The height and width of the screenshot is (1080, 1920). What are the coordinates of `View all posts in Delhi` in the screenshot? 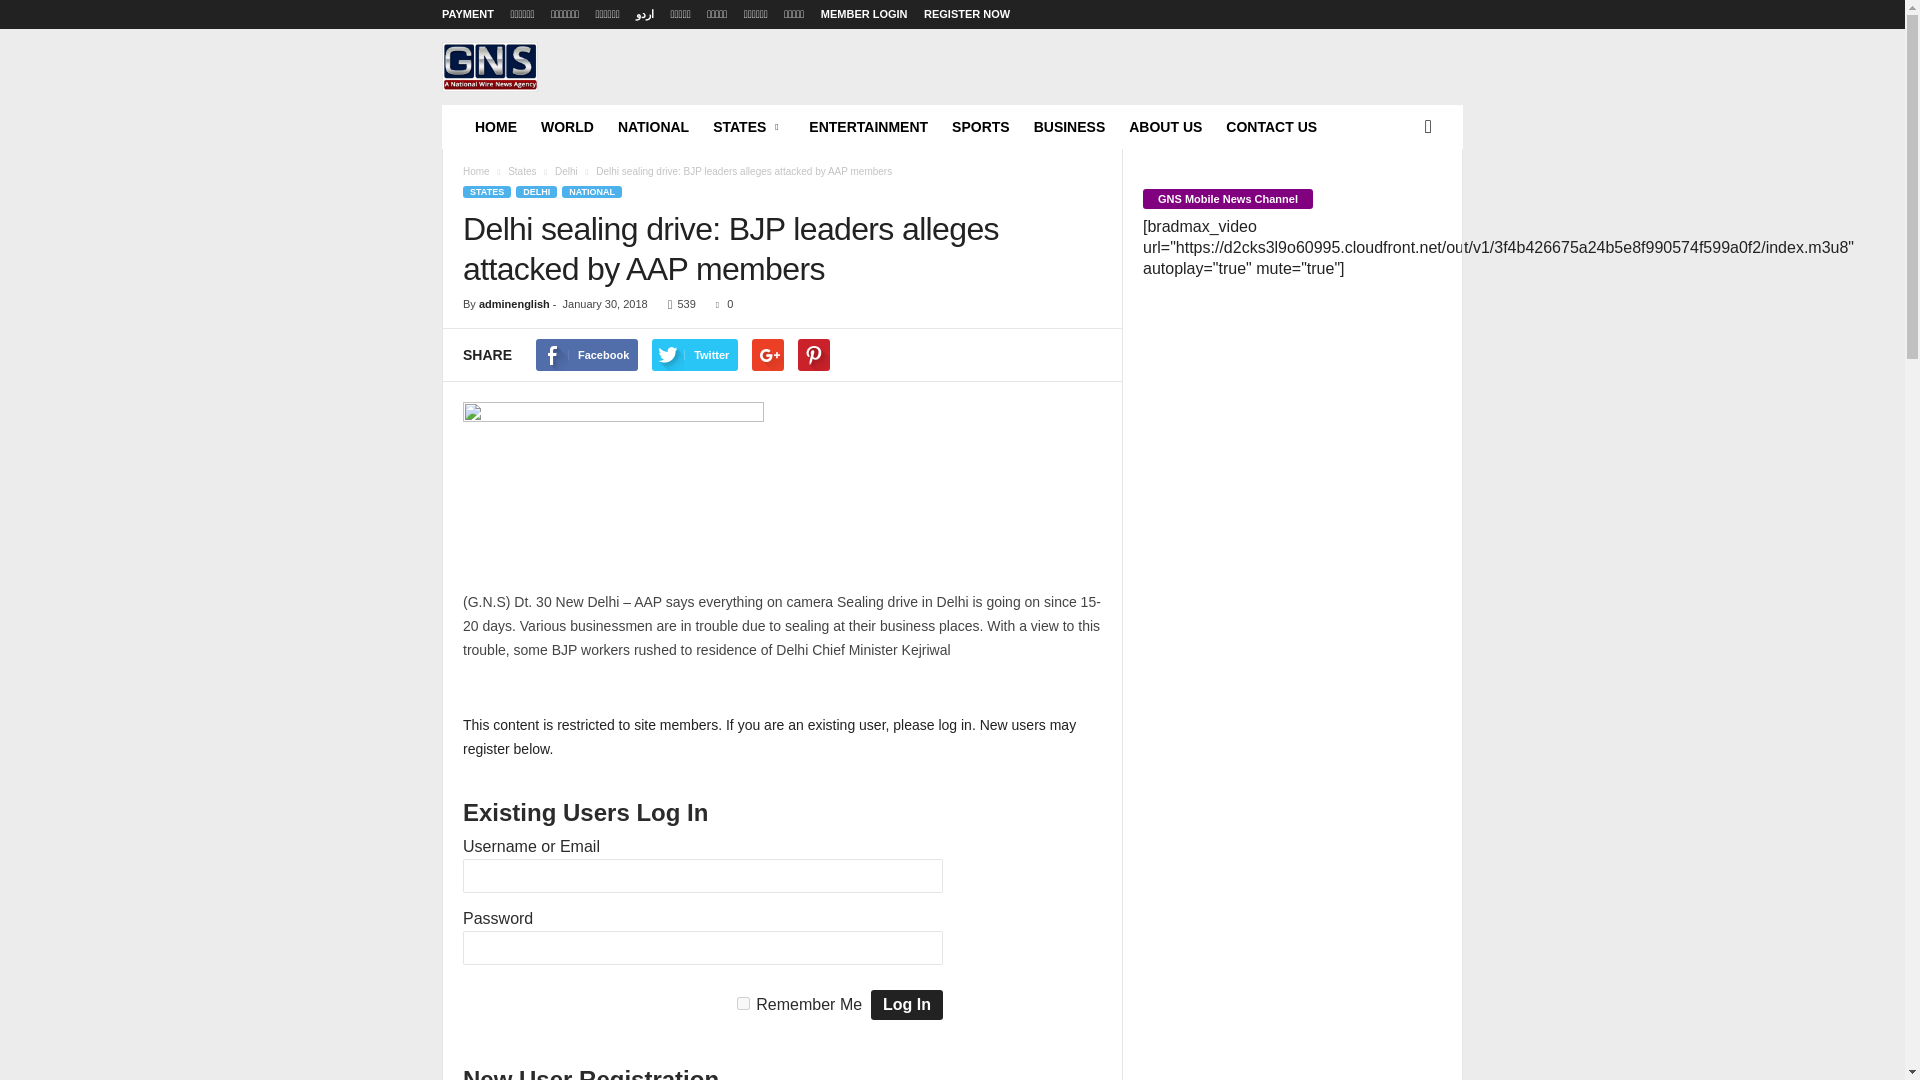 It's located at (566, 172).